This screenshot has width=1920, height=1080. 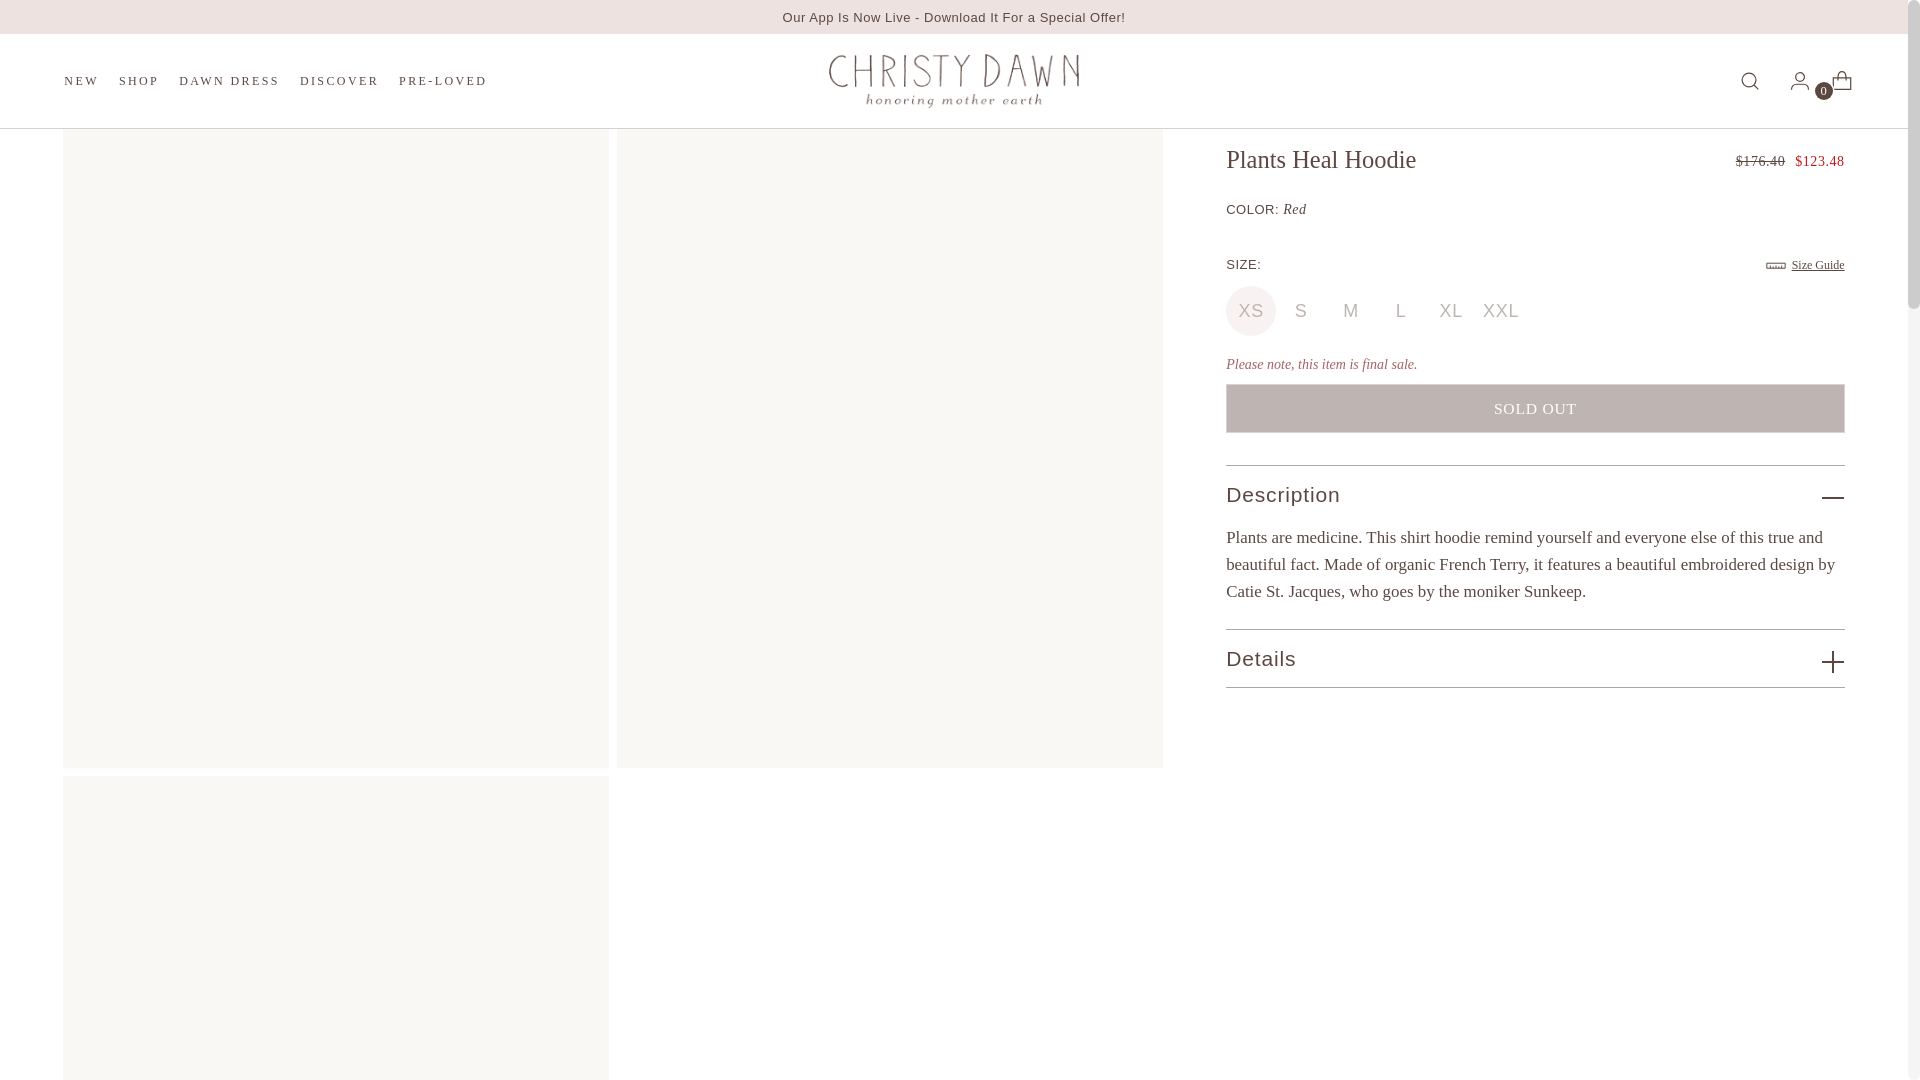 What do you see at coordinates (338, 80) in the screenshot?
I see `See more Red` at bounding box center [338, 80].